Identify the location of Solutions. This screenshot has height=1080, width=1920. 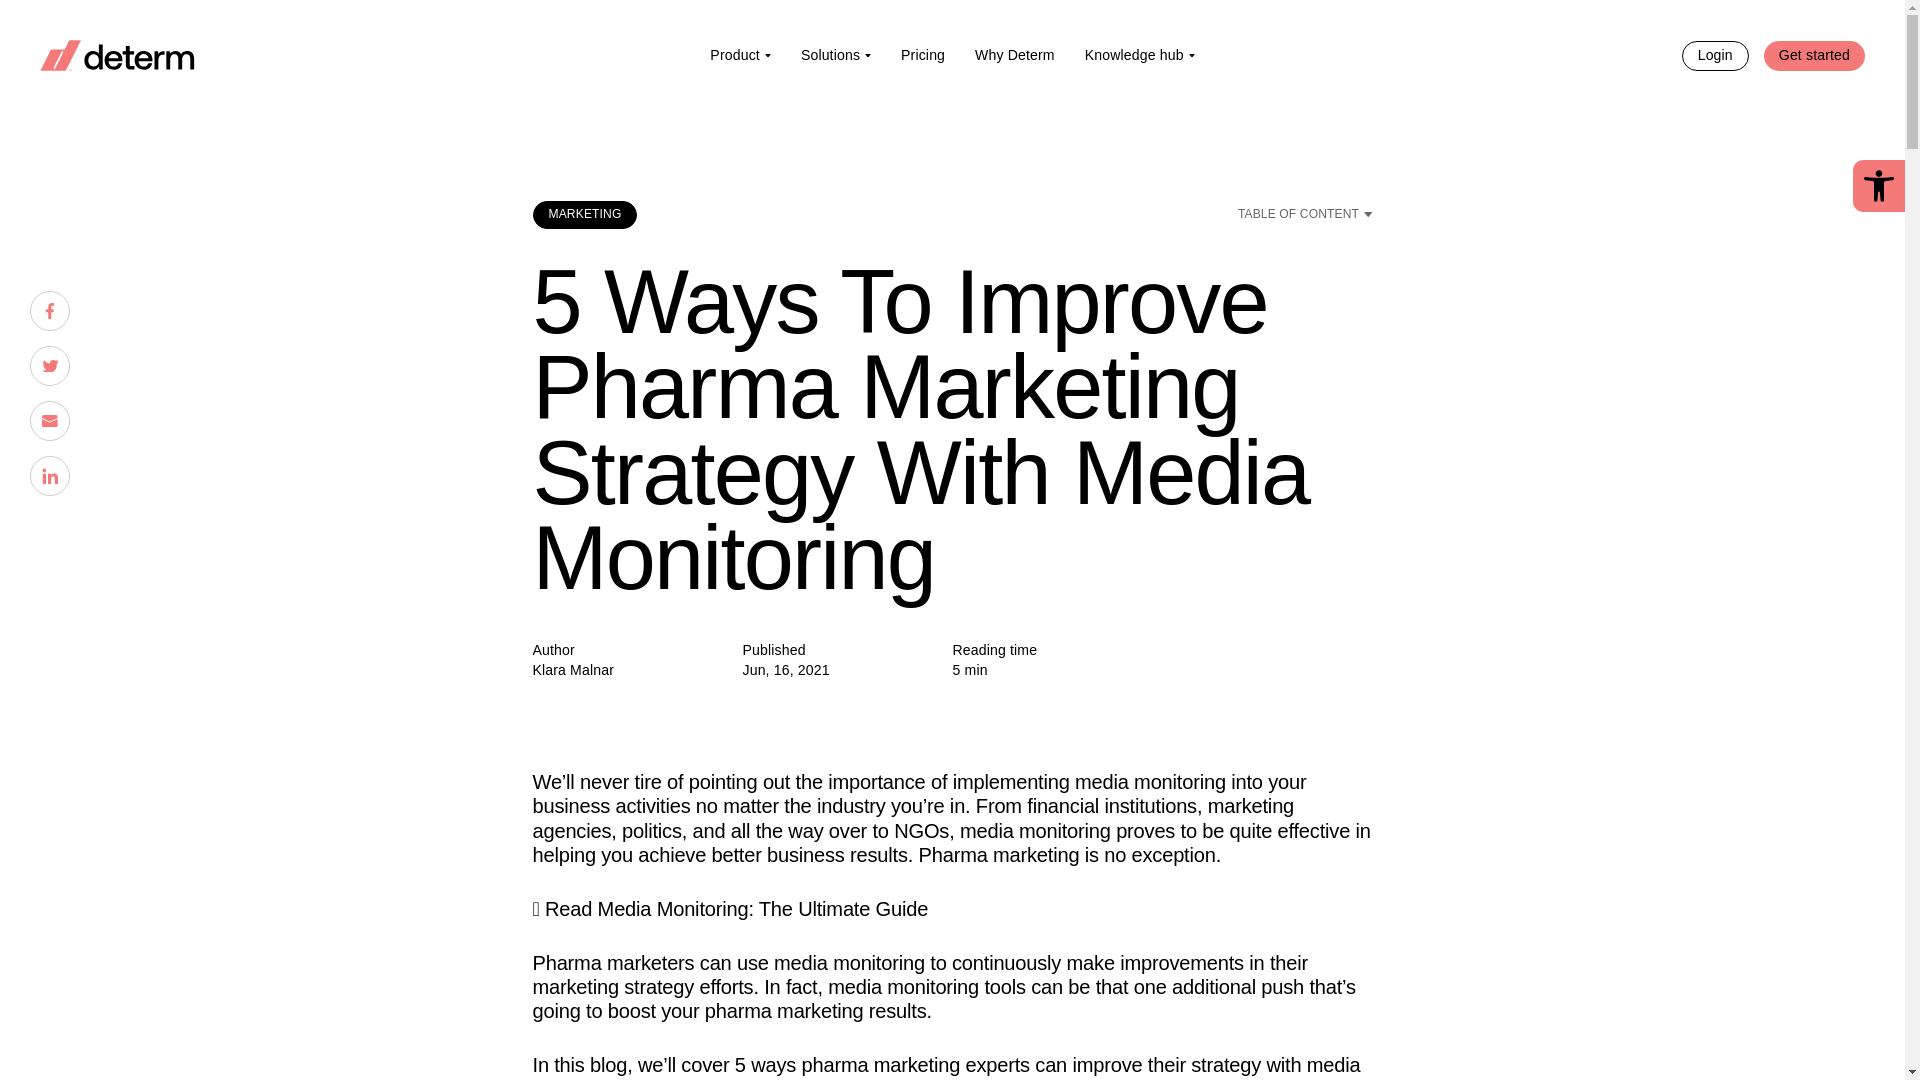
(835, 54).